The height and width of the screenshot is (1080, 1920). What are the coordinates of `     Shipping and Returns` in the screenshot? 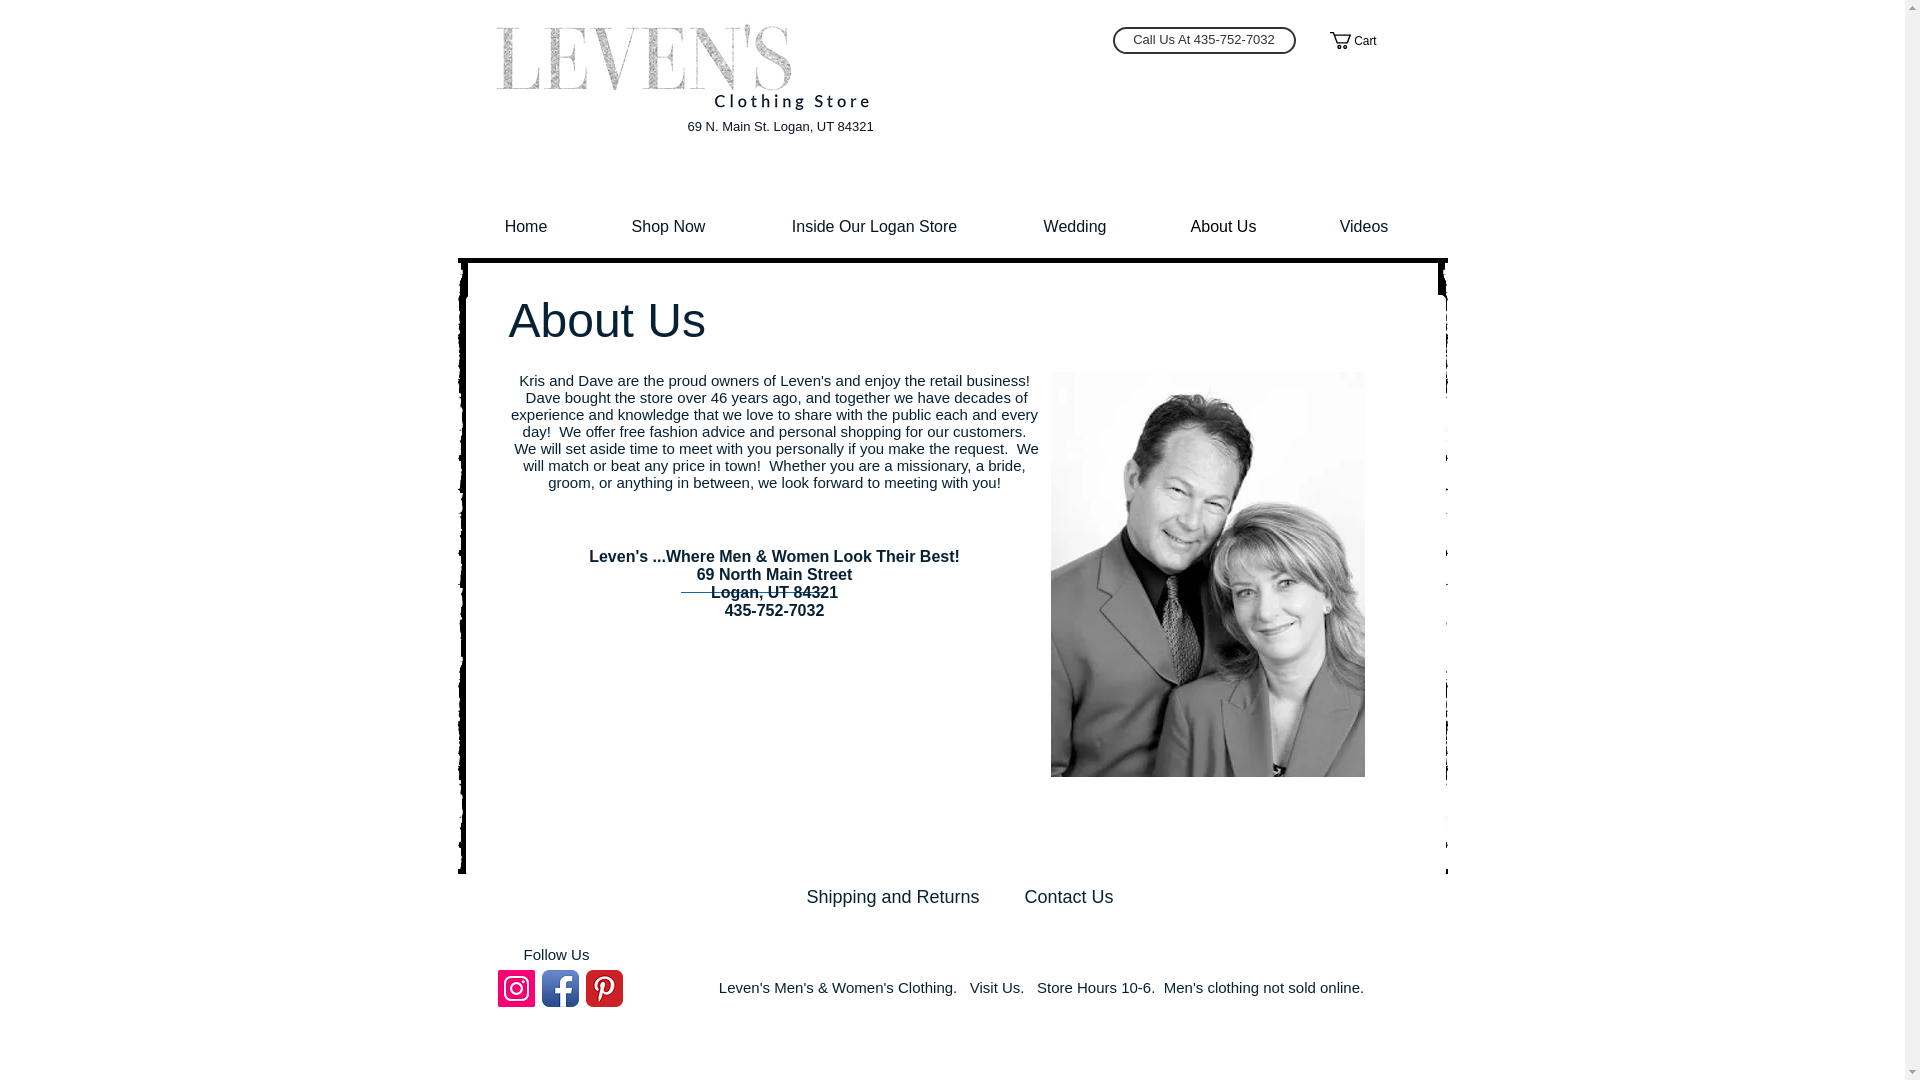 It's located at (880, 896).